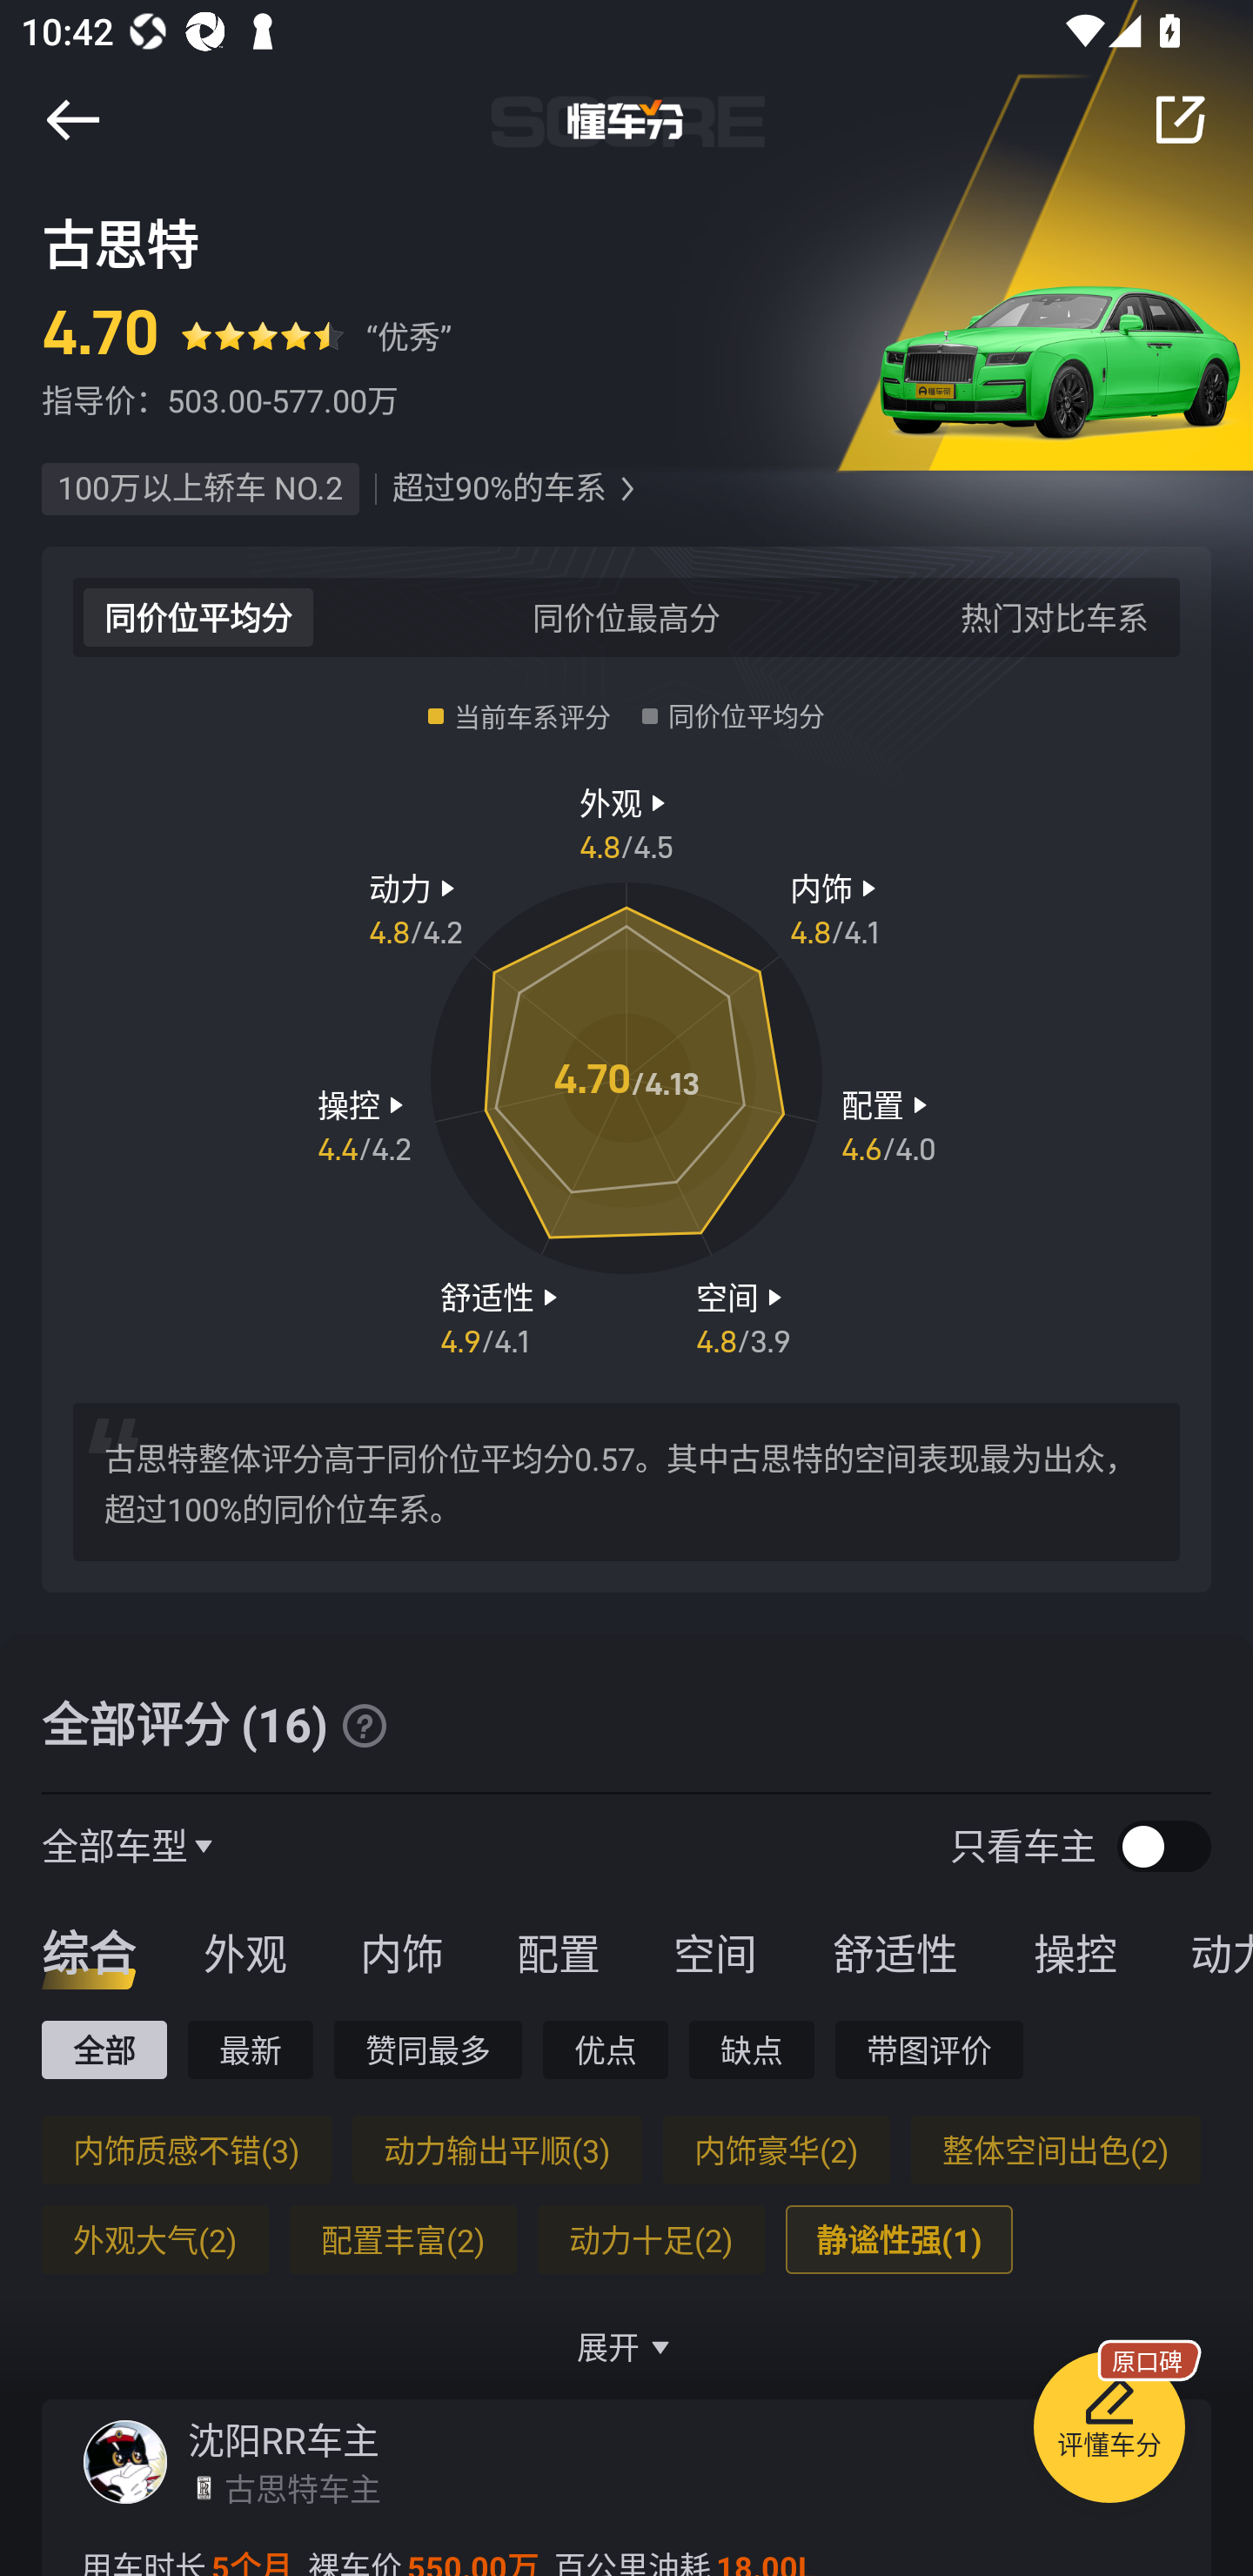  Describe the element at coordinates (104, 2049) in the screenshot. I see `全部` at that location.